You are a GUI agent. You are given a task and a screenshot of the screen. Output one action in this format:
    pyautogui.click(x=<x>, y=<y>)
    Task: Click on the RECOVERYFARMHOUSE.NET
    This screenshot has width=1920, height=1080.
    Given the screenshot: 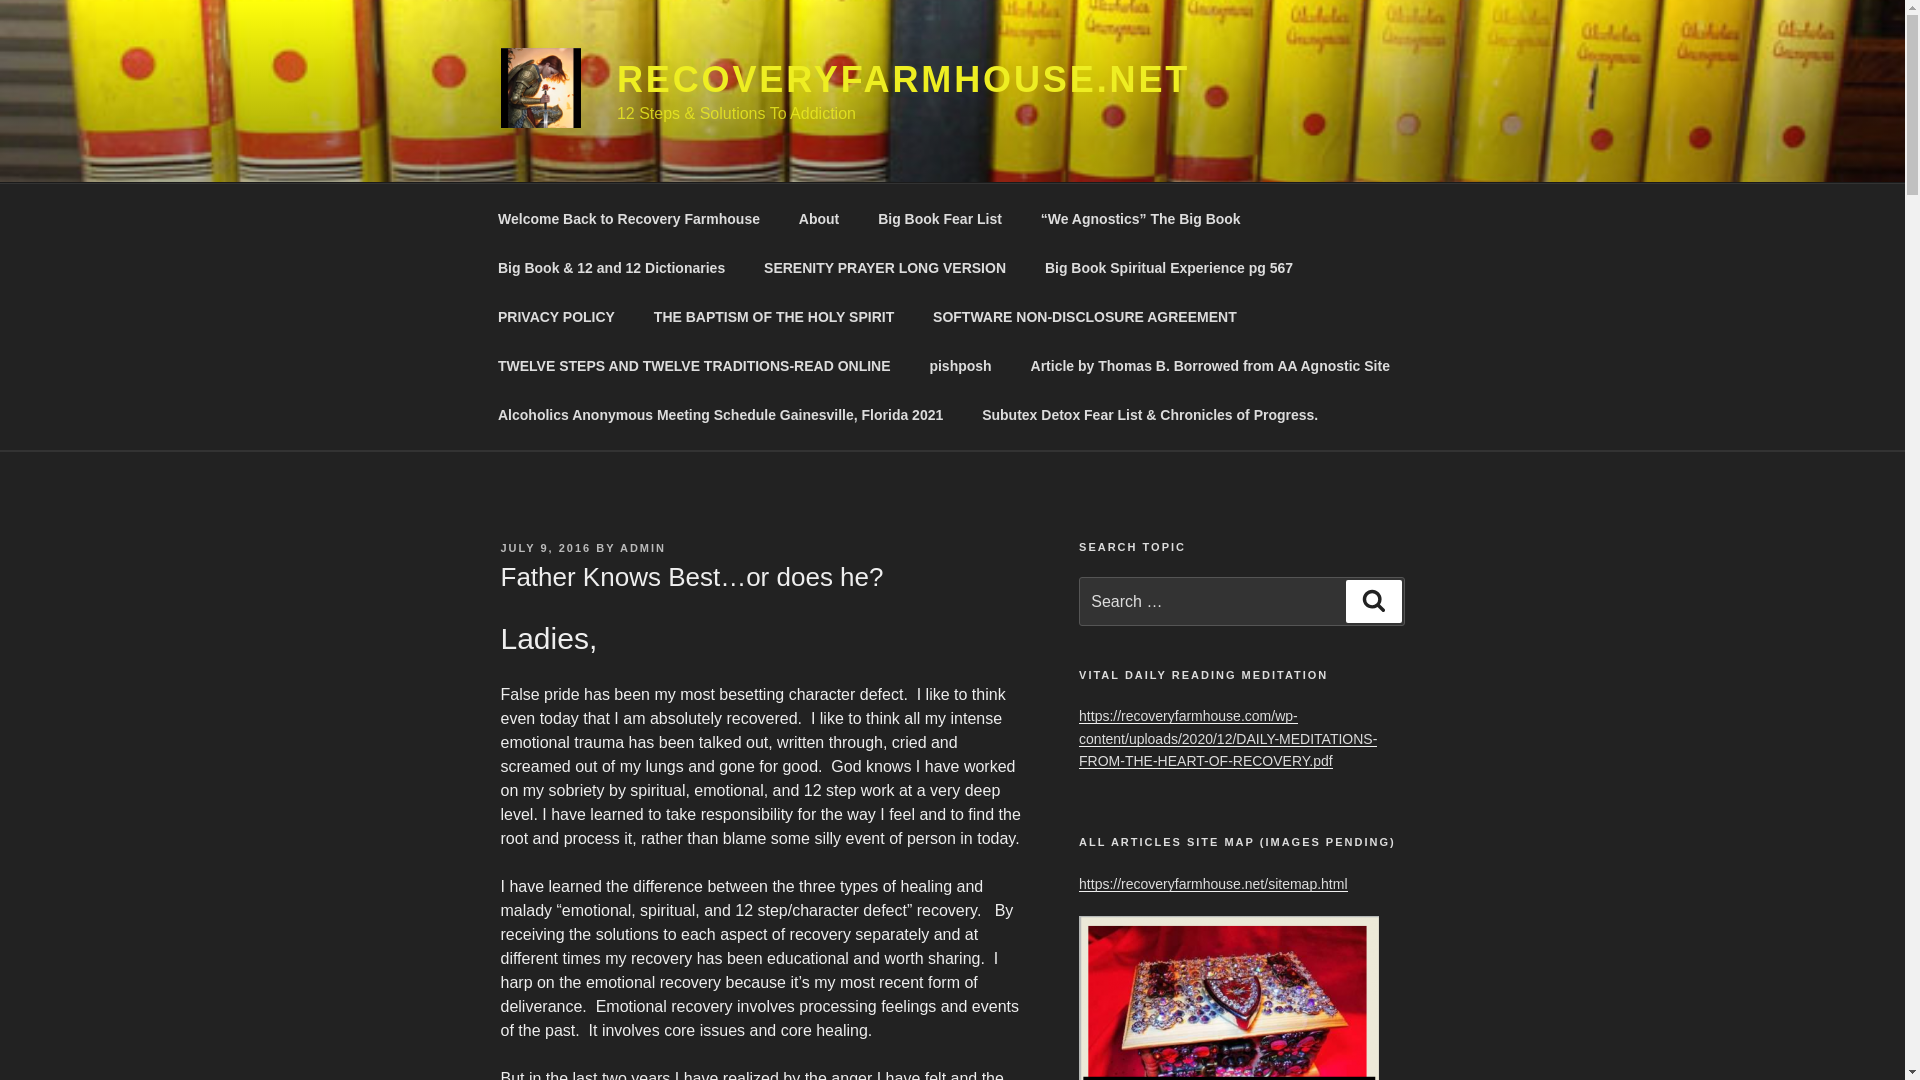 What is the action you would take?
    pyautogui.click(x=903, y=80)
    